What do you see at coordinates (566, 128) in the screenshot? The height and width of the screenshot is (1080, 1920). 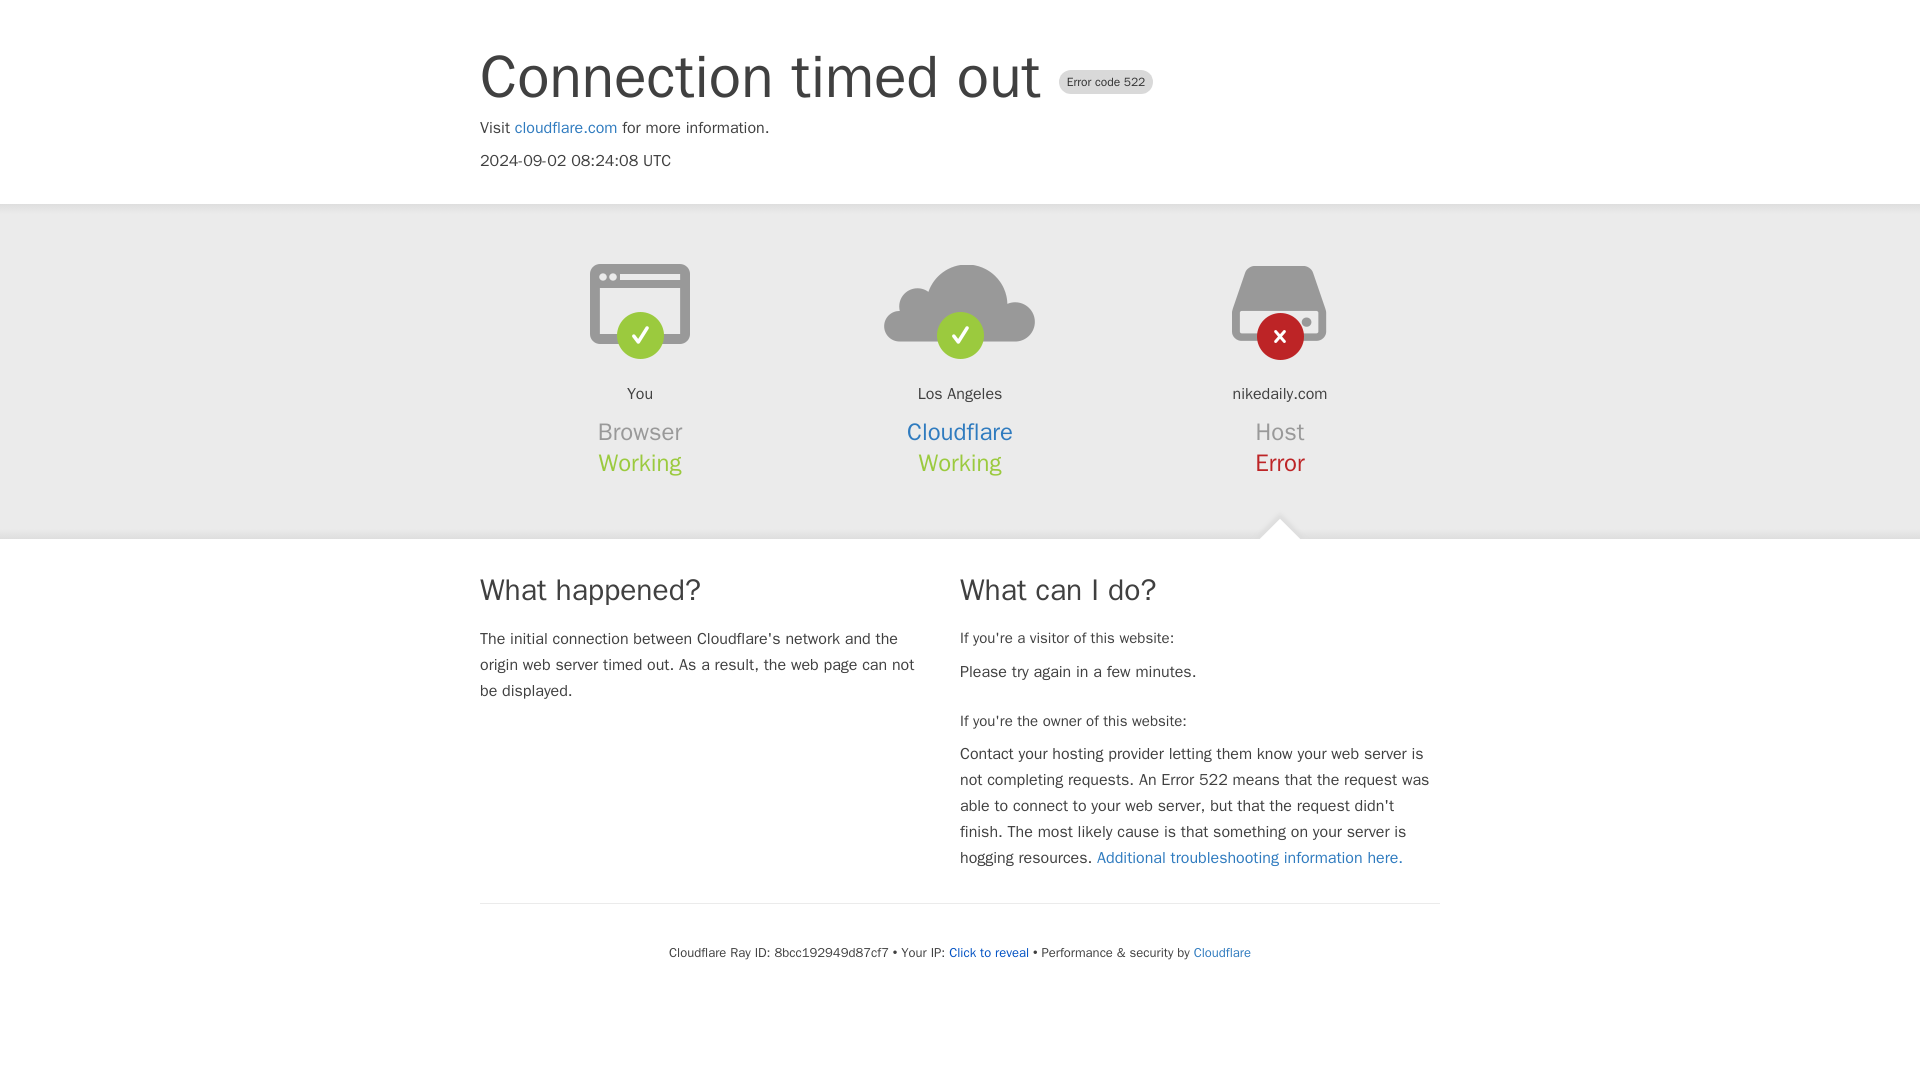 I see `cloudflare.com` at bounding box center [566, 128].